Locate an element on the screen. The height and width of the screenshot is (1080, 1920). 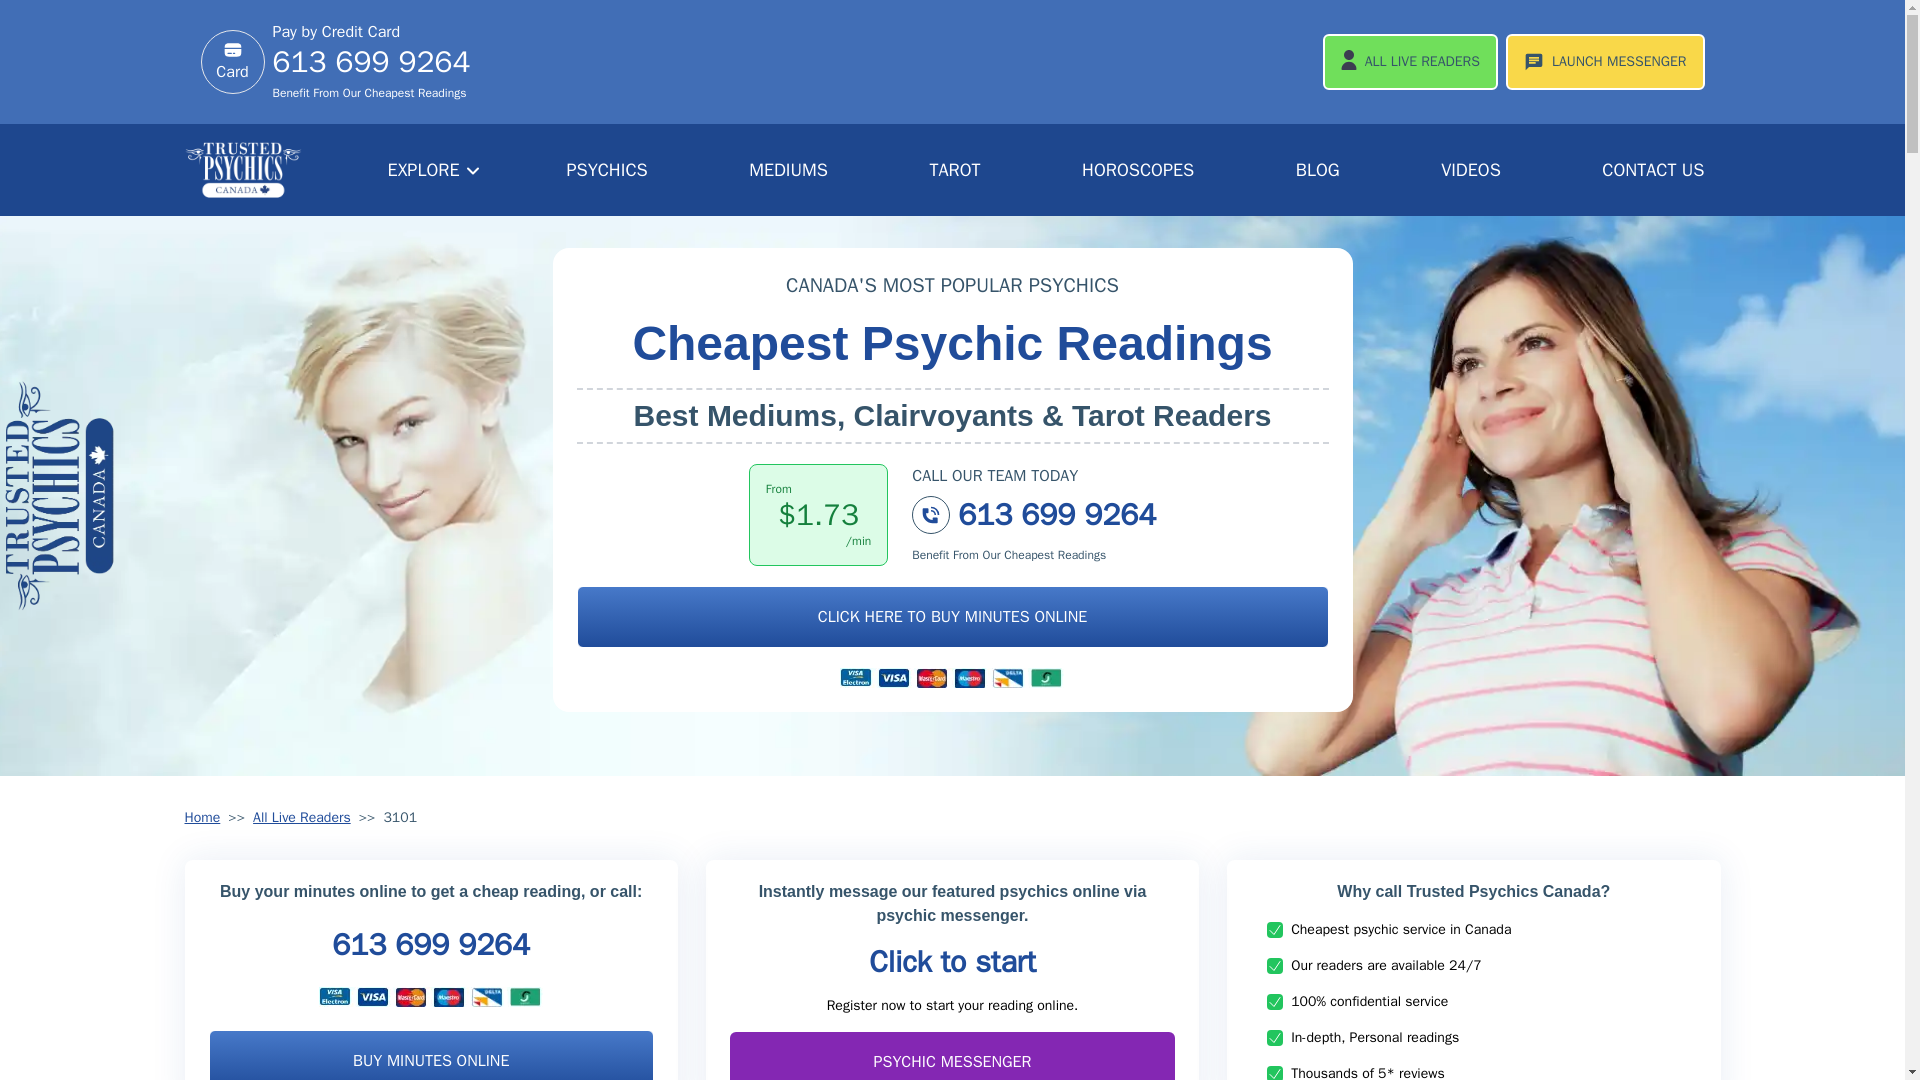
BUY MINUTES ONLINE is located at coordinates (430, 1055).